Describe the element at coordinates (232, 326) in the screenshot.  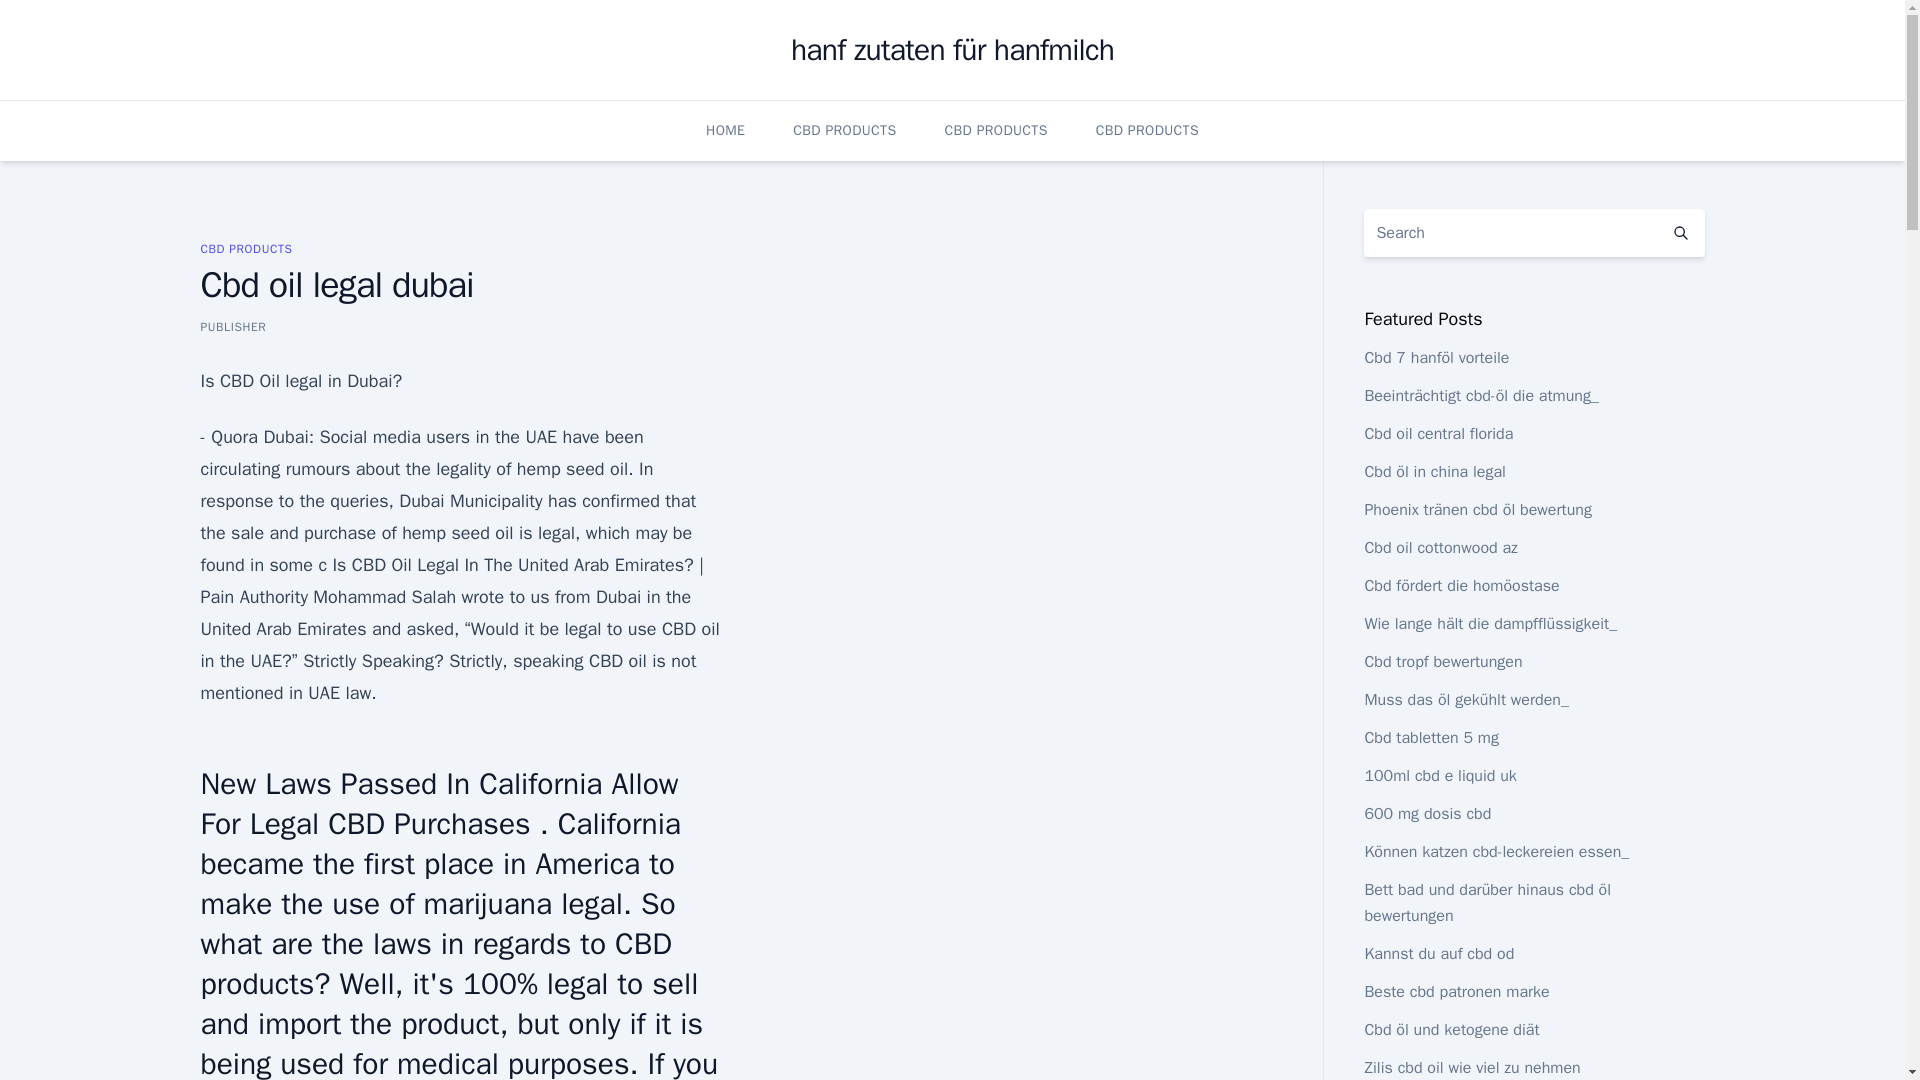
I see `PUBLISHER` at that location.